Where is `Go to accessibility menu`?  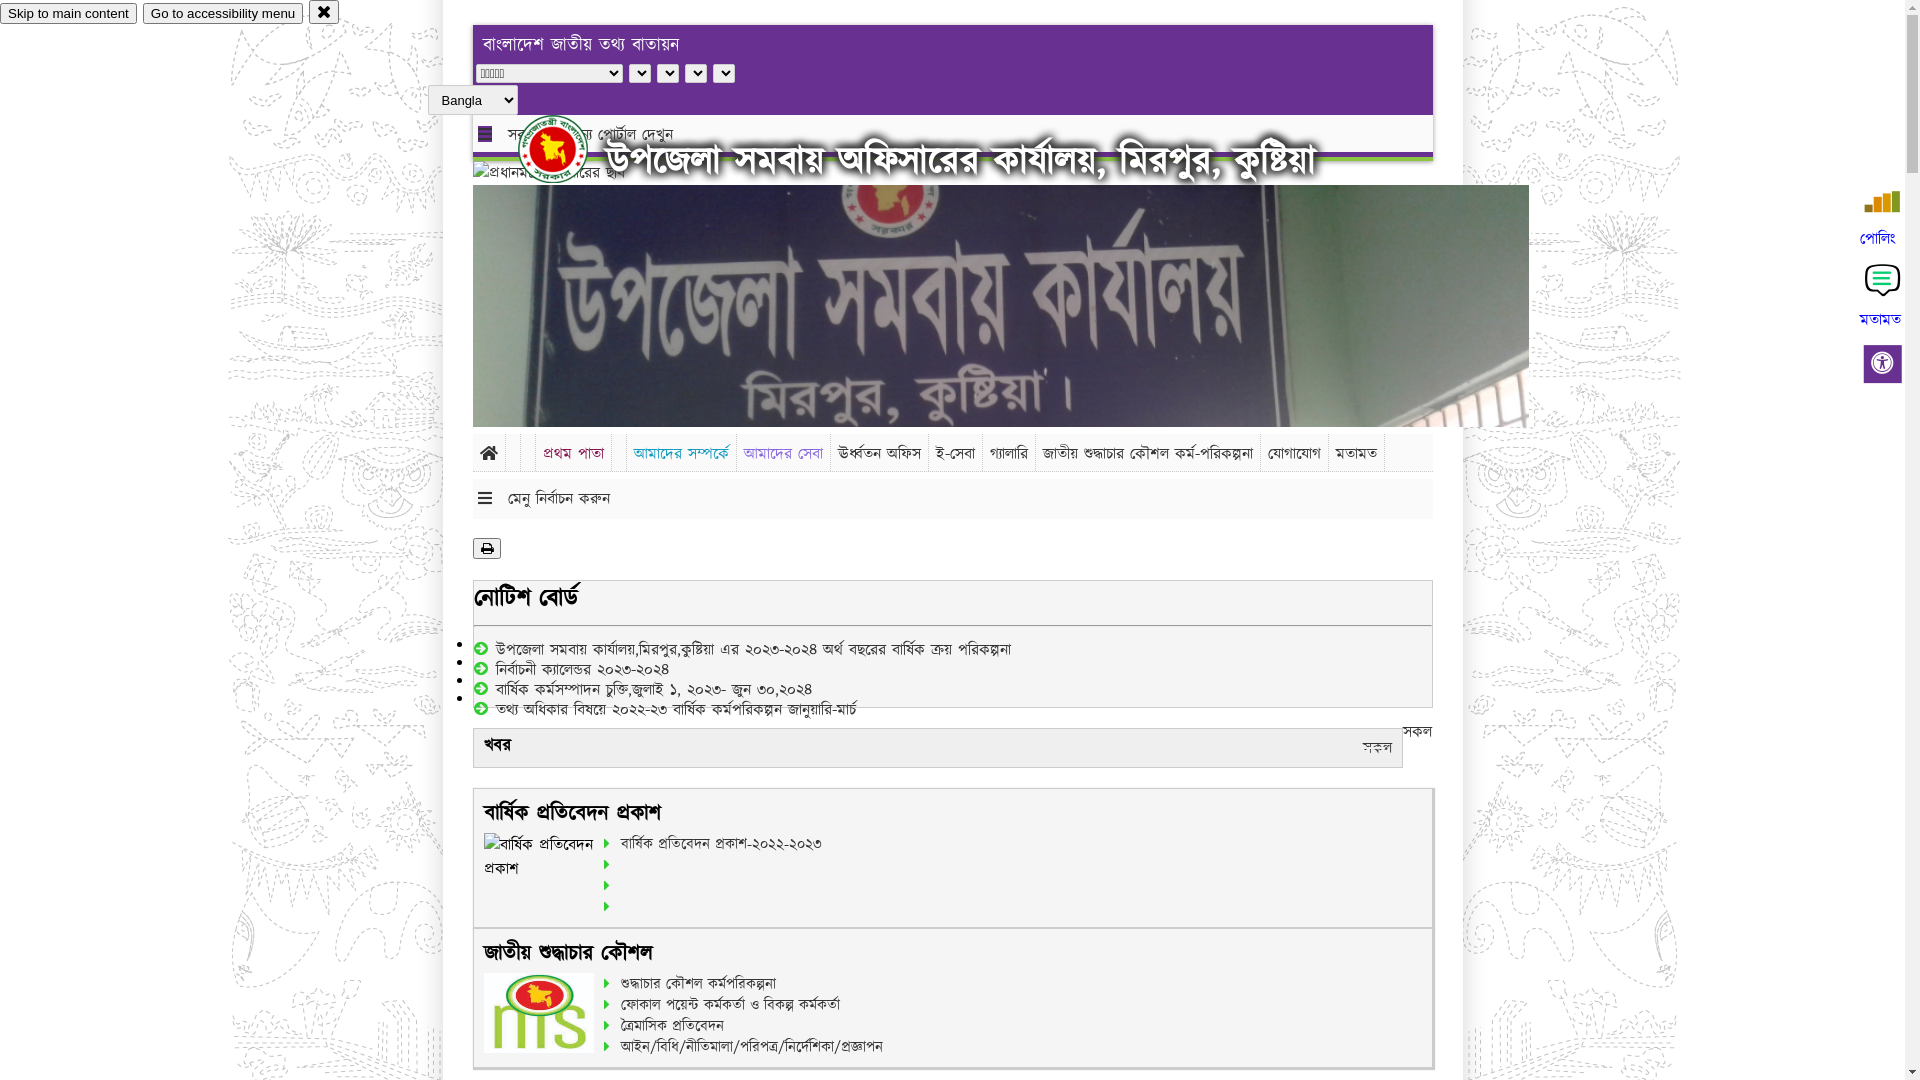 Go to accessibility menu is located at coordinates (223, 14).